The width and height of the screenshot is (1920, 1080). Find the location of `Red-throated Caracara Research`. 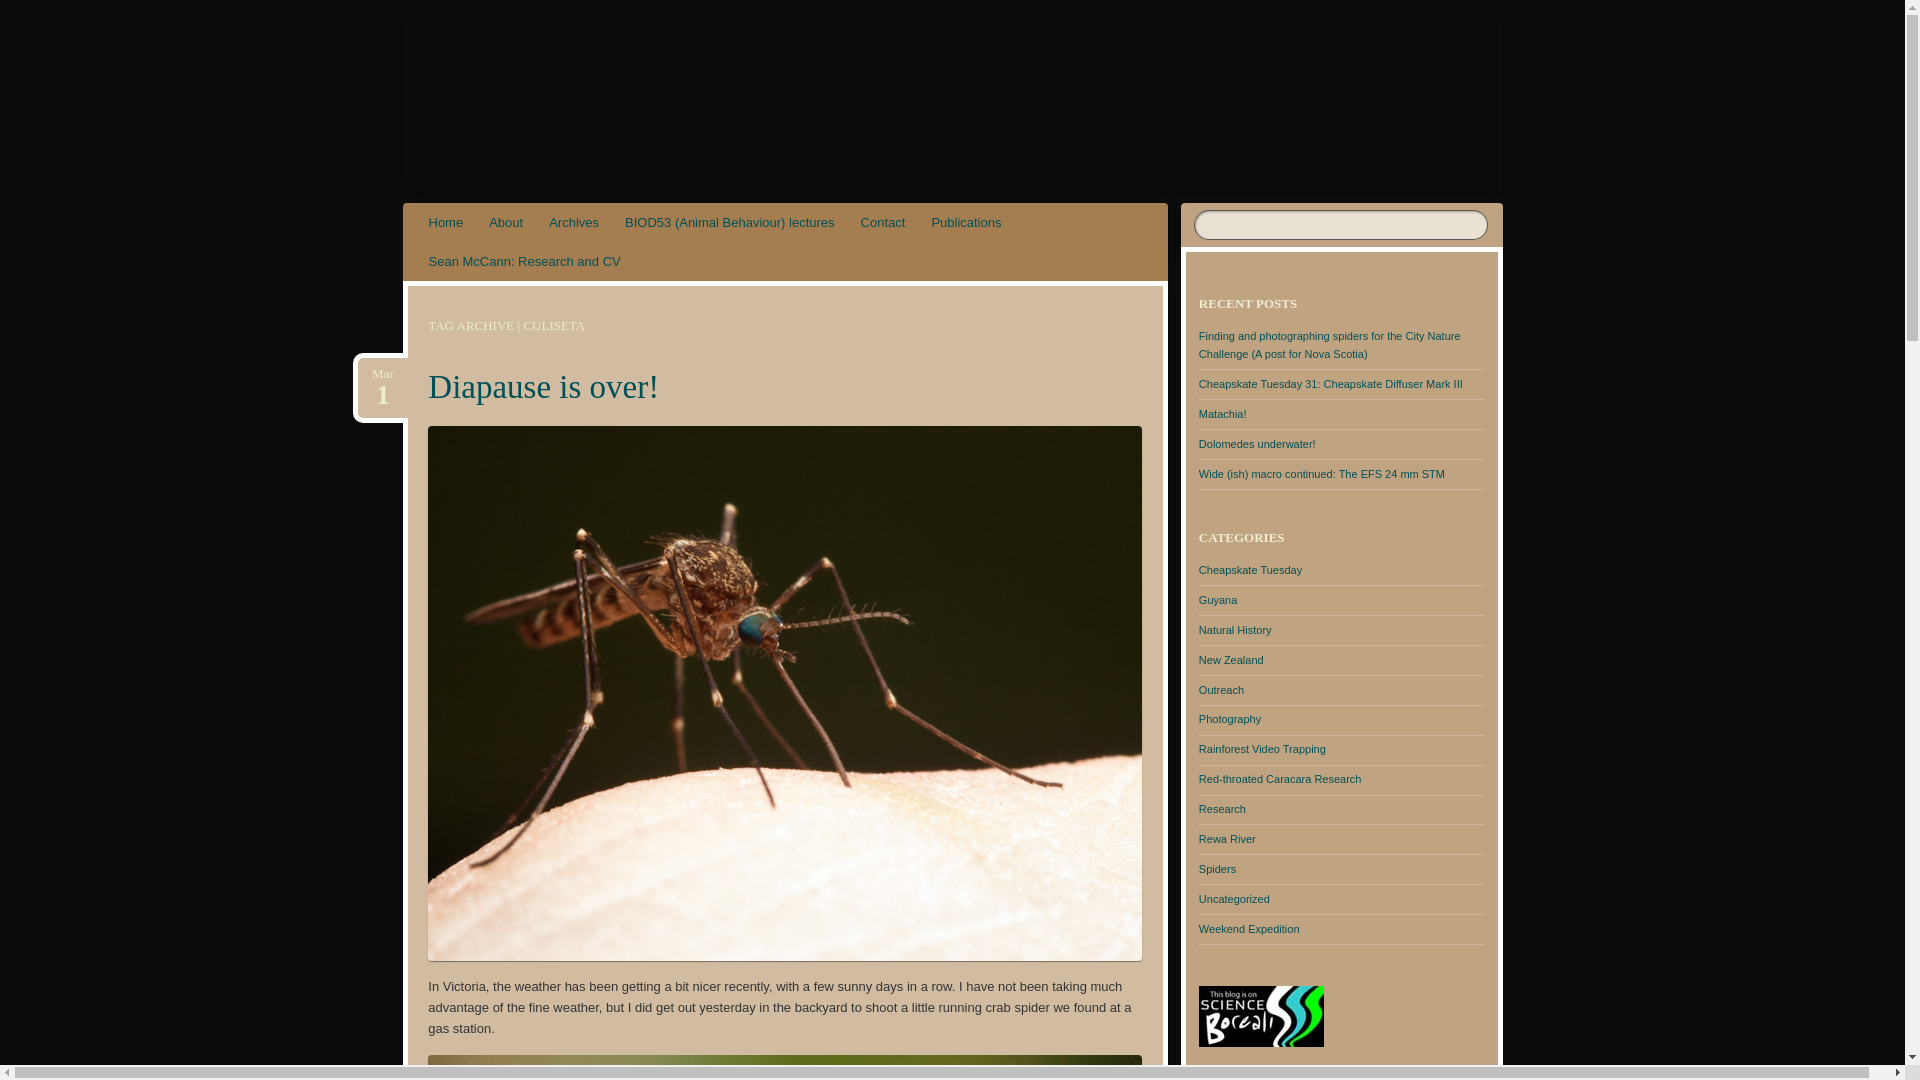

Red-throated Caracara Research is located at coordinates (1222, 809).